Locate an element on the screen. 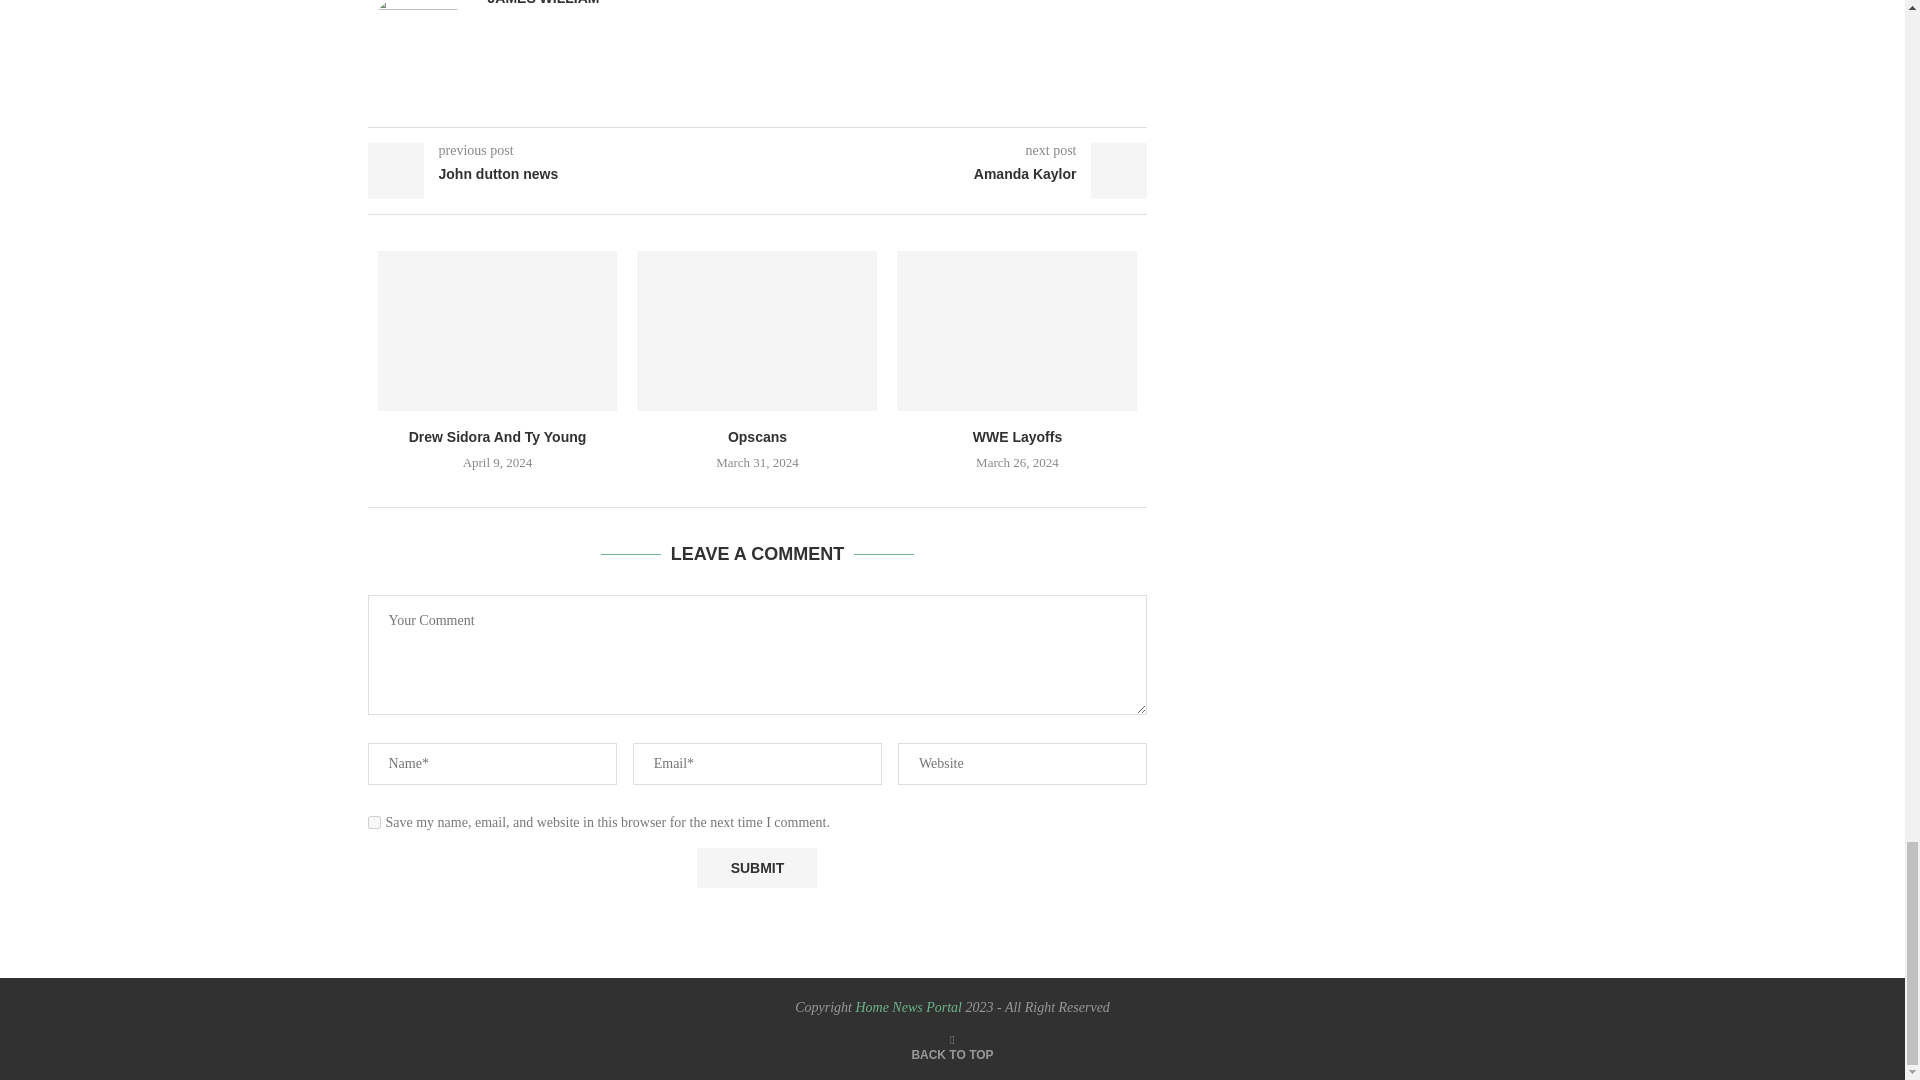 This screenshot has width=1920, height=1080. Opscans is located at coordinates (757, 330).